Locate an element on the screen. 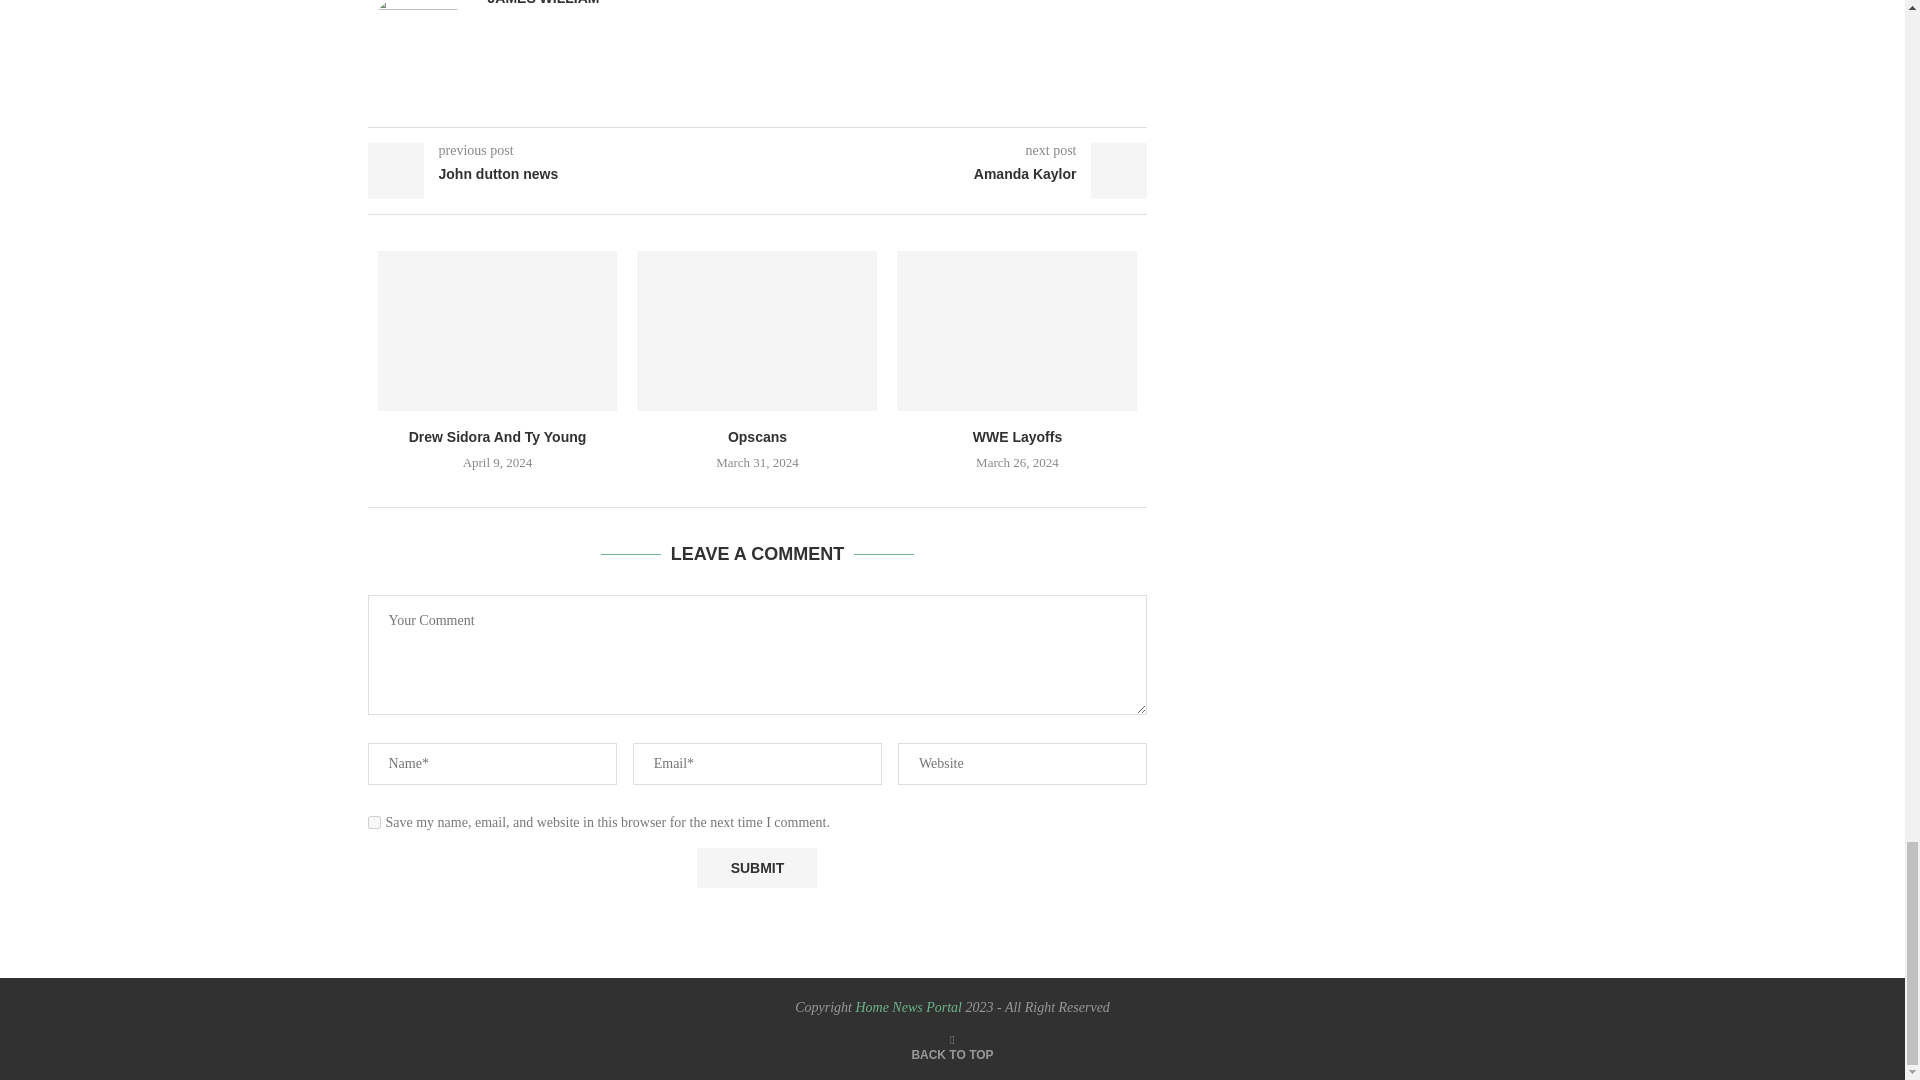 This screenshot has width=1920, height=1080. Opscans is located at coordinates (757, 330).